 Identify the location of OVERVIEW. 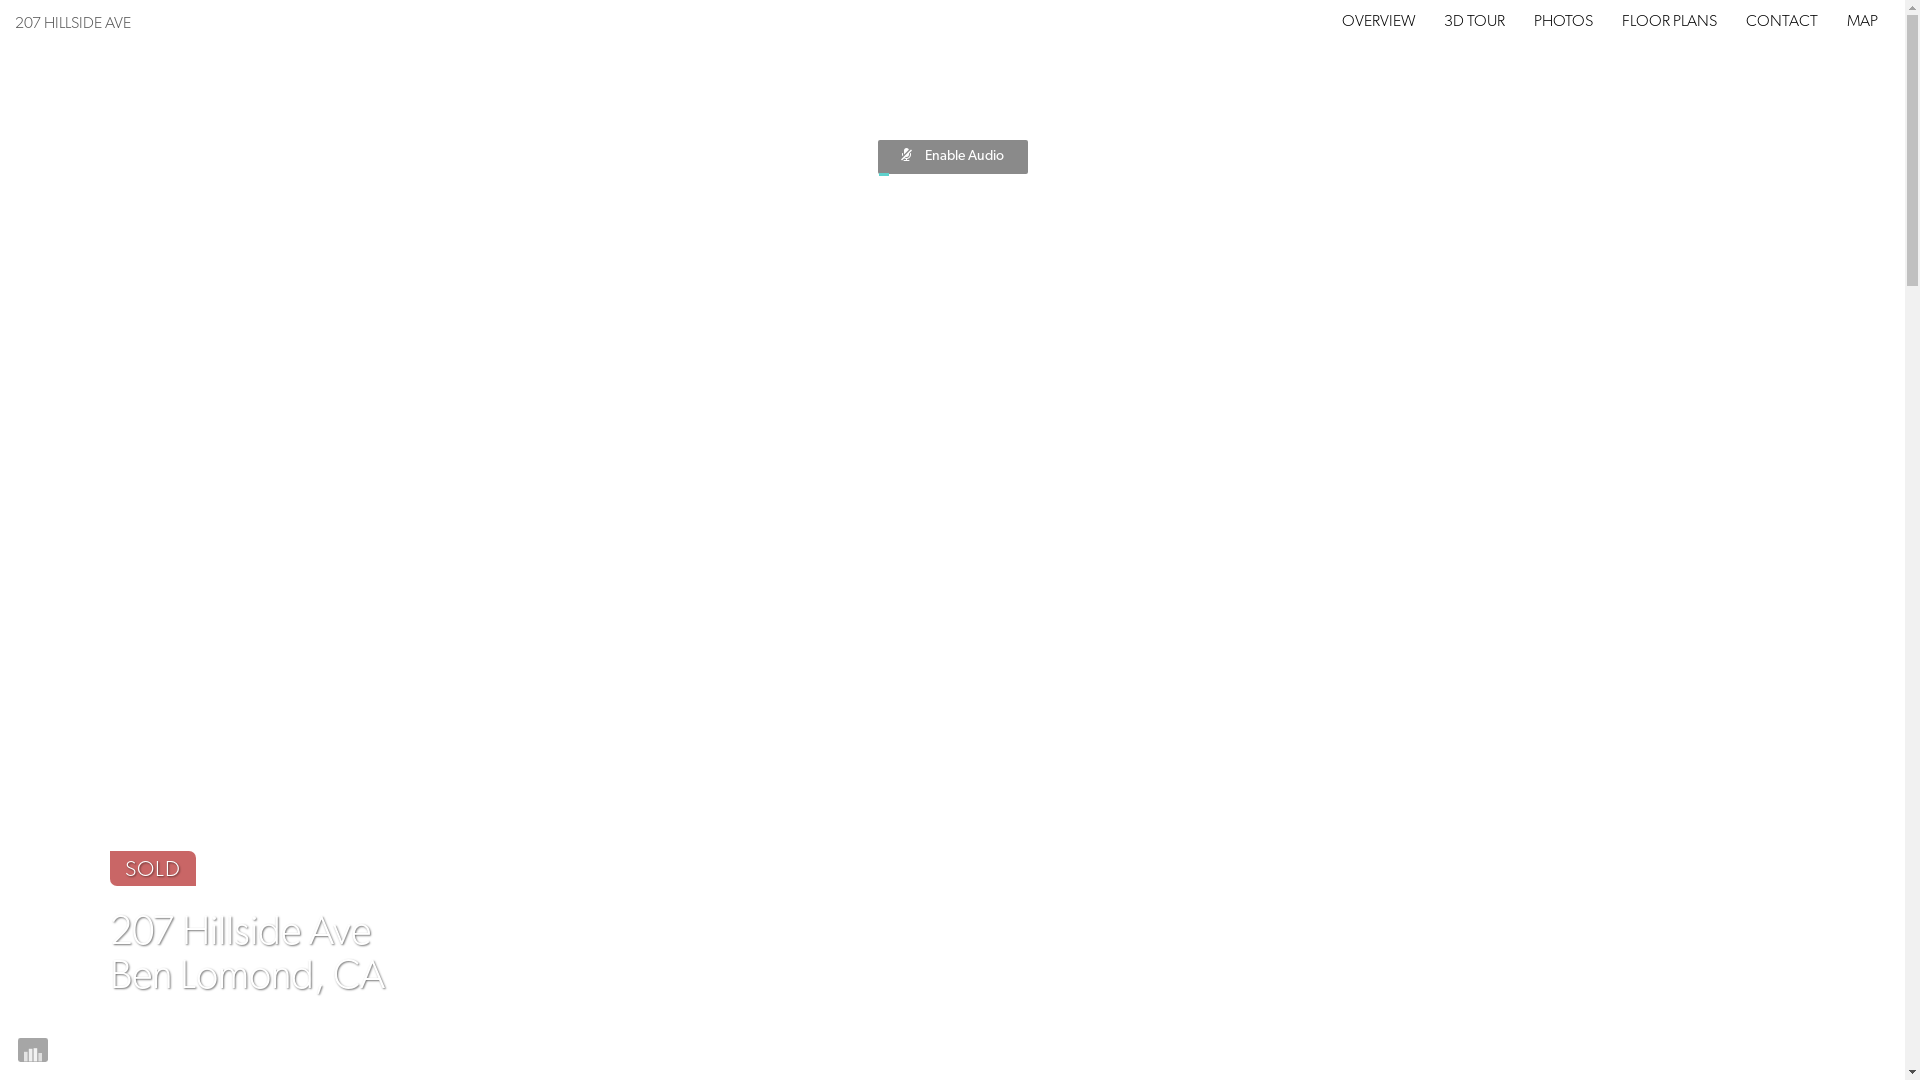
(1379, 22).